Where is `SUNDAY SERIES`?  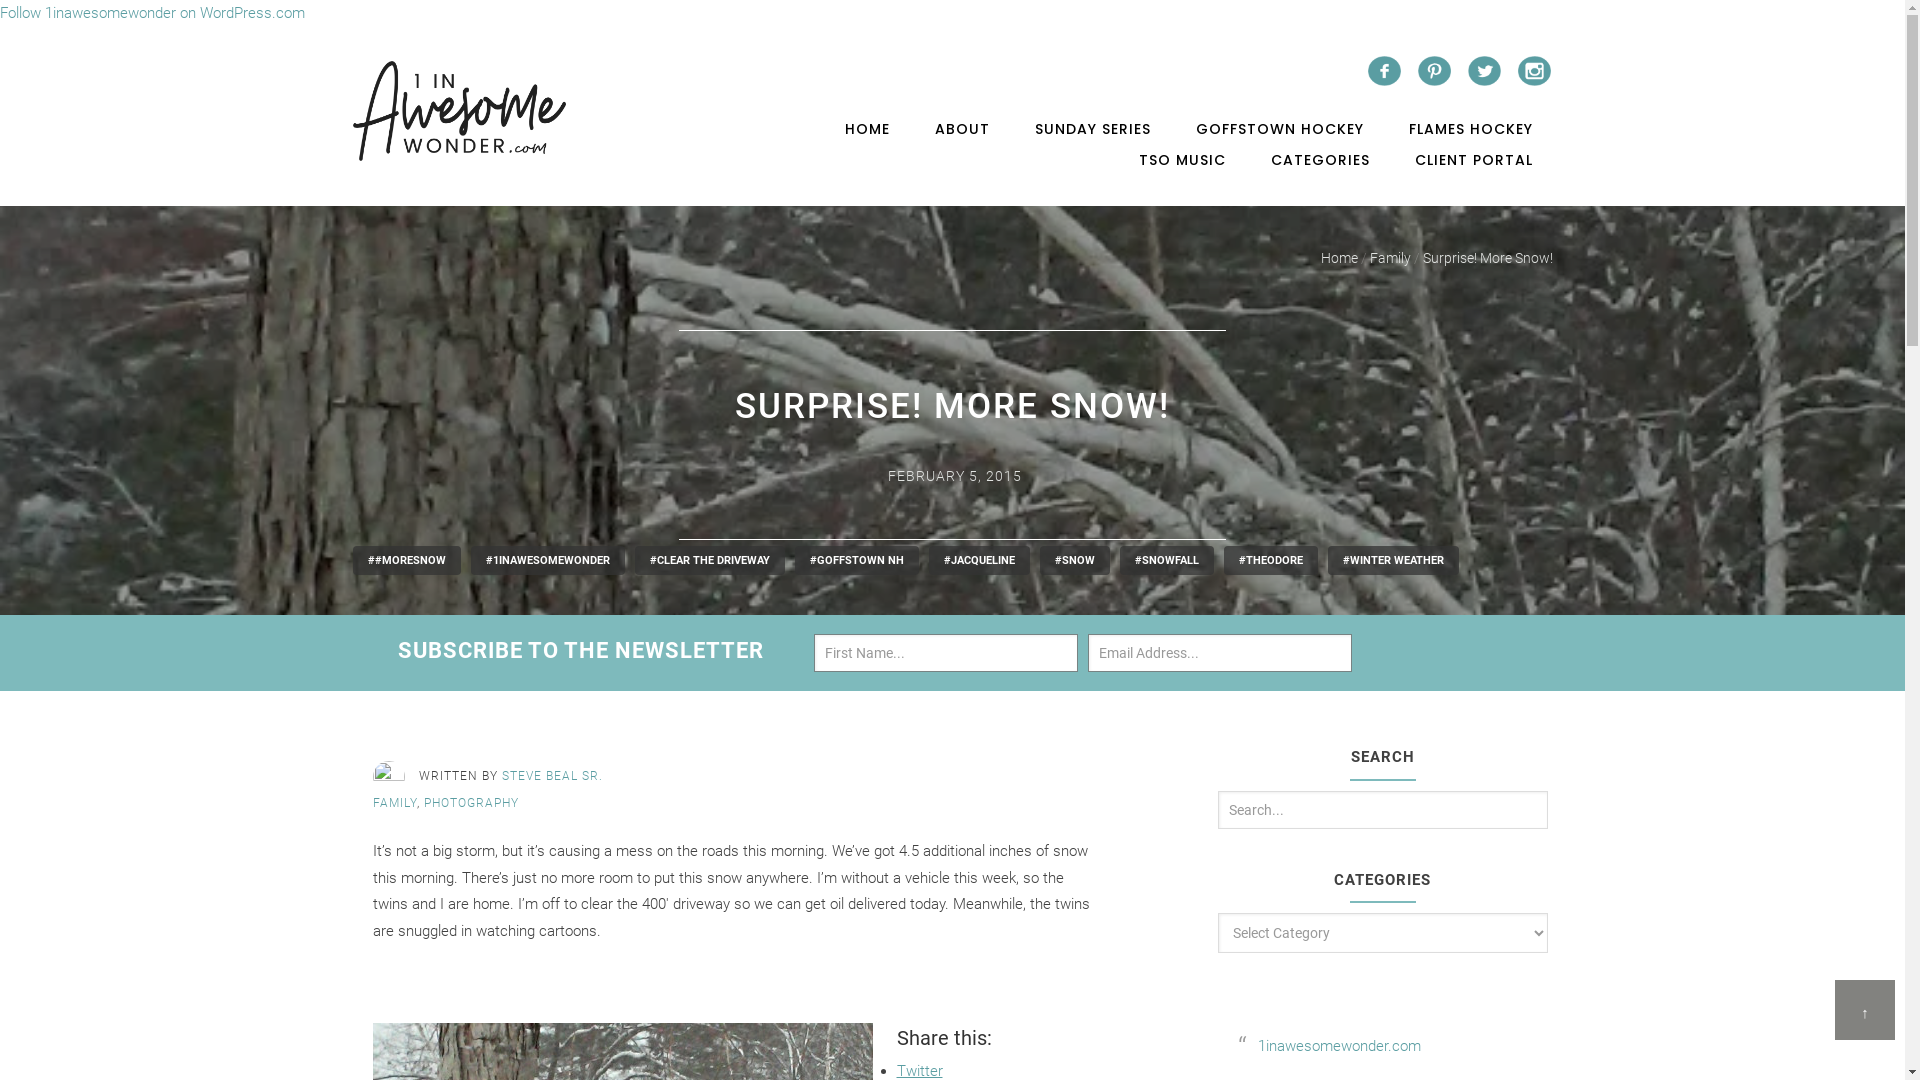
SUNDAY SERIES is located at coordinates (1092, 130).